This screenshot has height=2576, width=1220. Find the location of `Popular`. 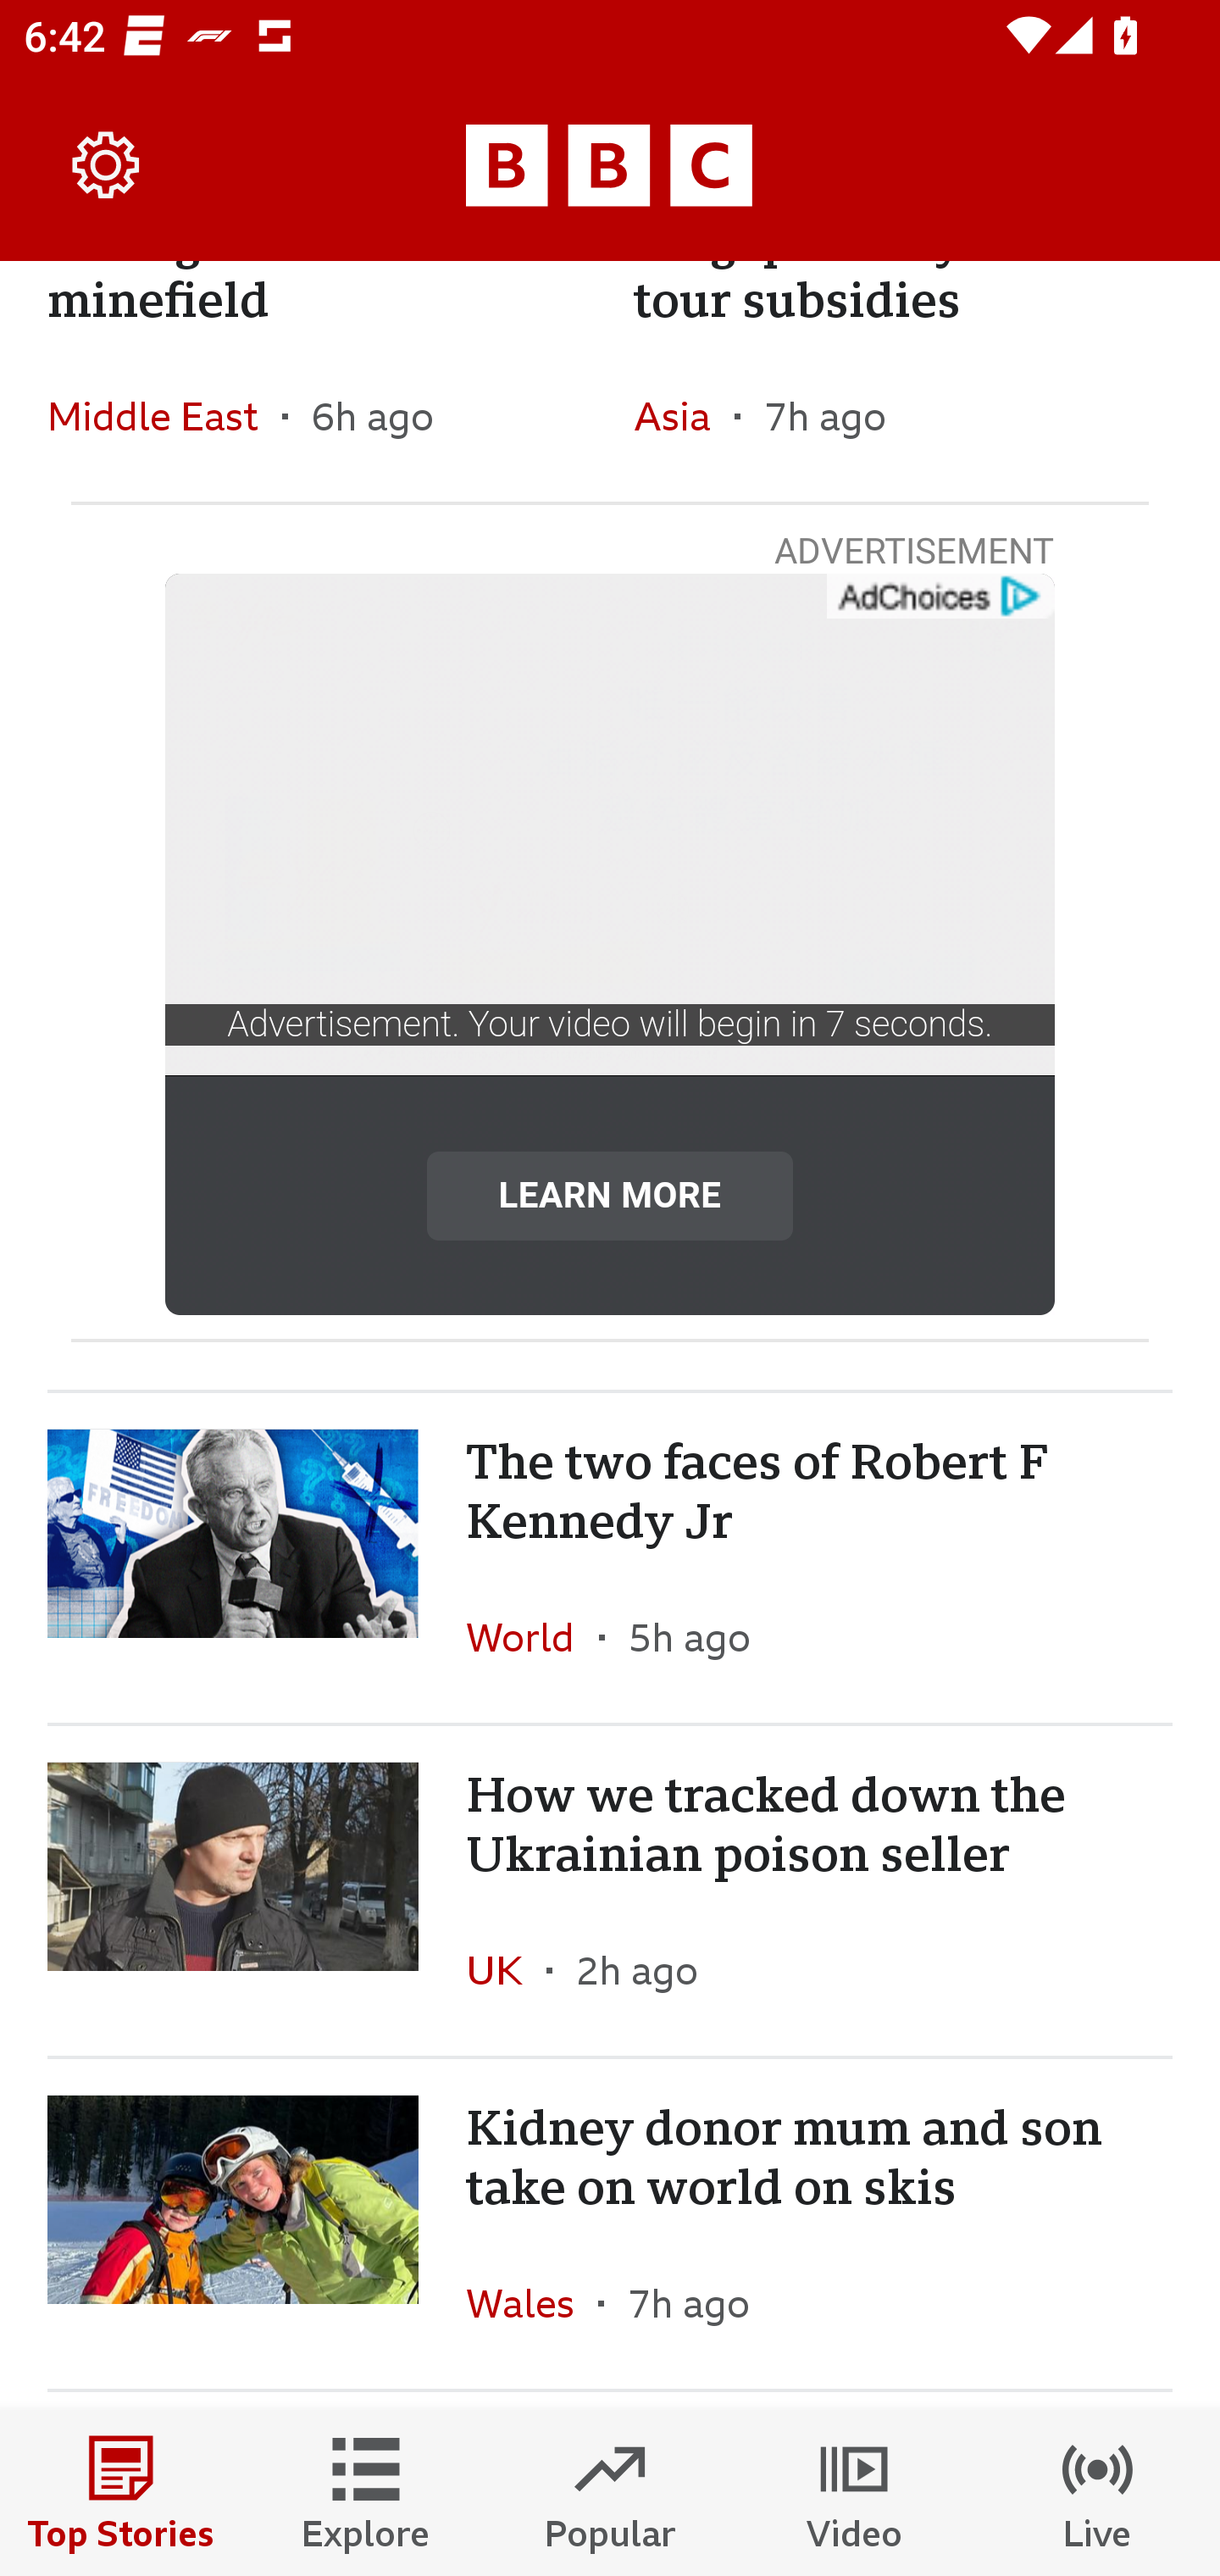

Popular is located at coordinates (610, 2493).